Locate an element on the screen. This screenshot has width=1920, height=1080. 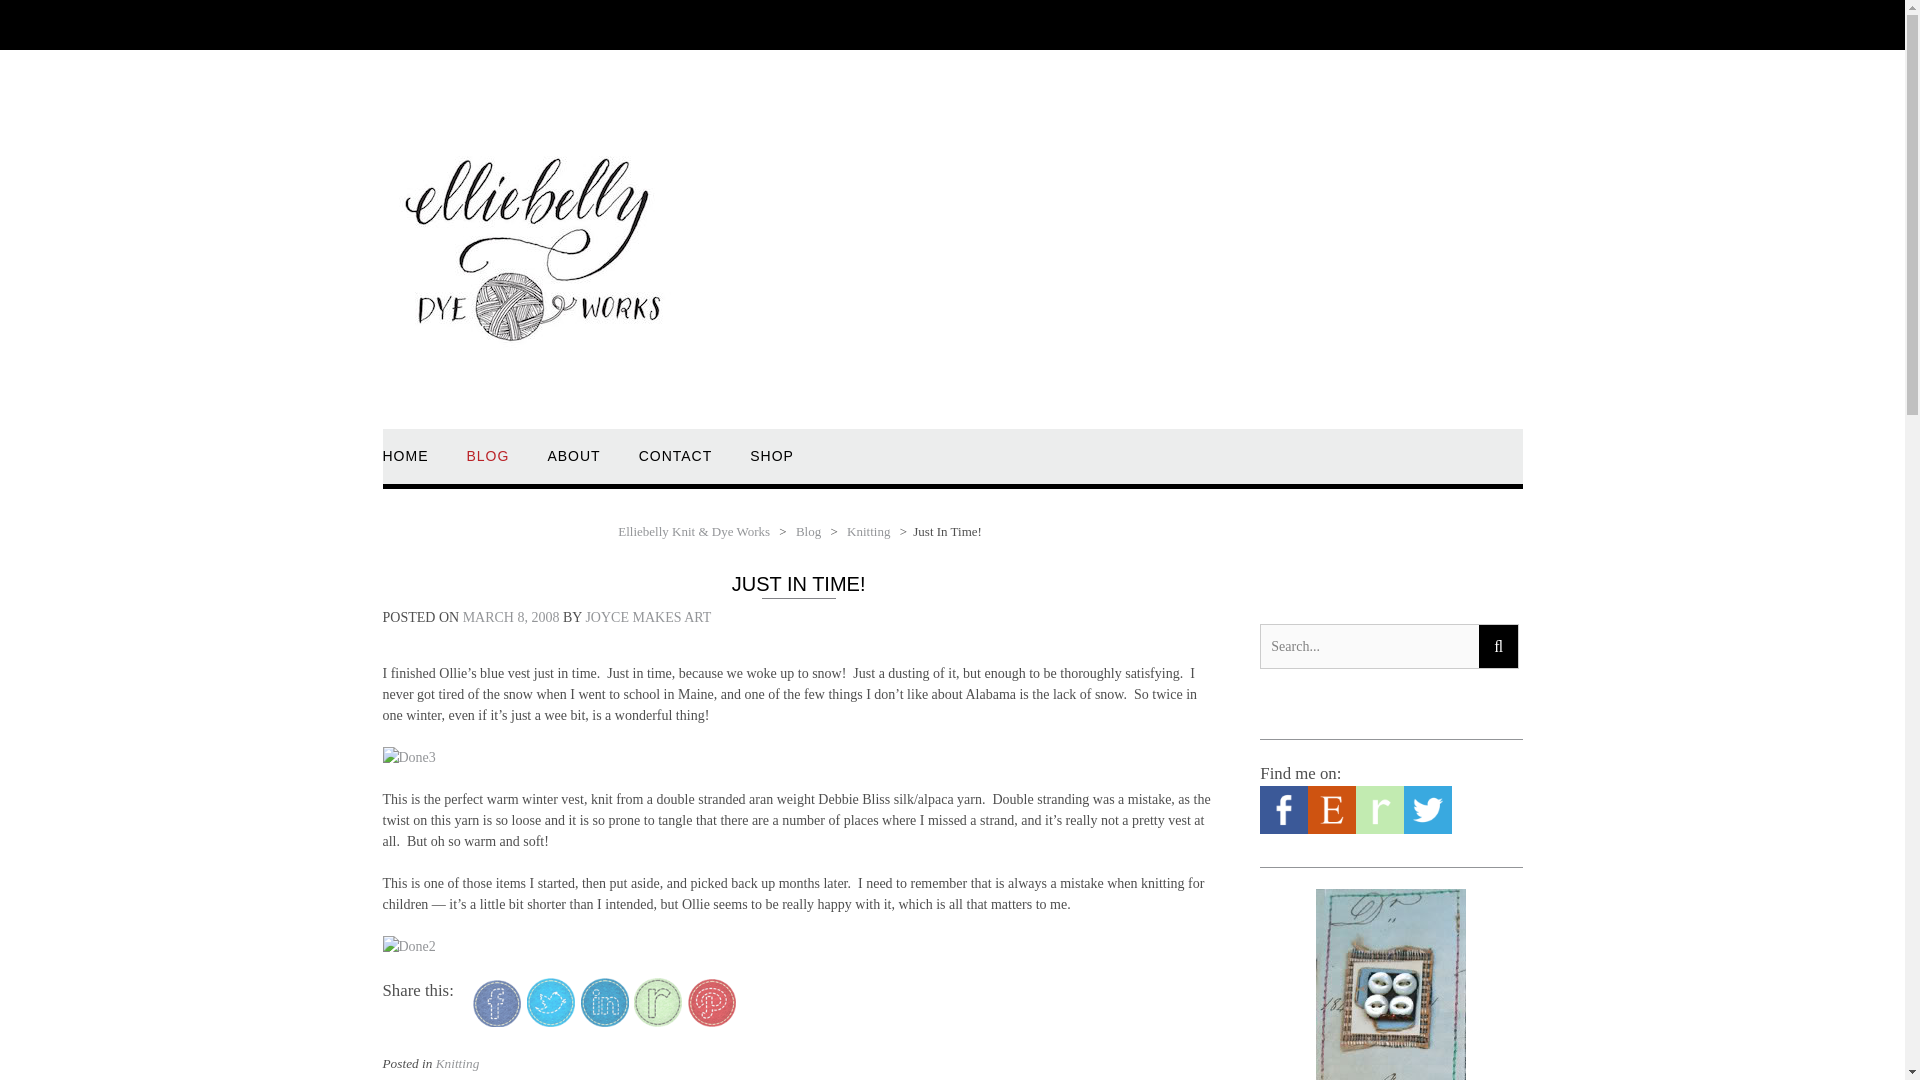
HOME is located at coordinates (405, 465).